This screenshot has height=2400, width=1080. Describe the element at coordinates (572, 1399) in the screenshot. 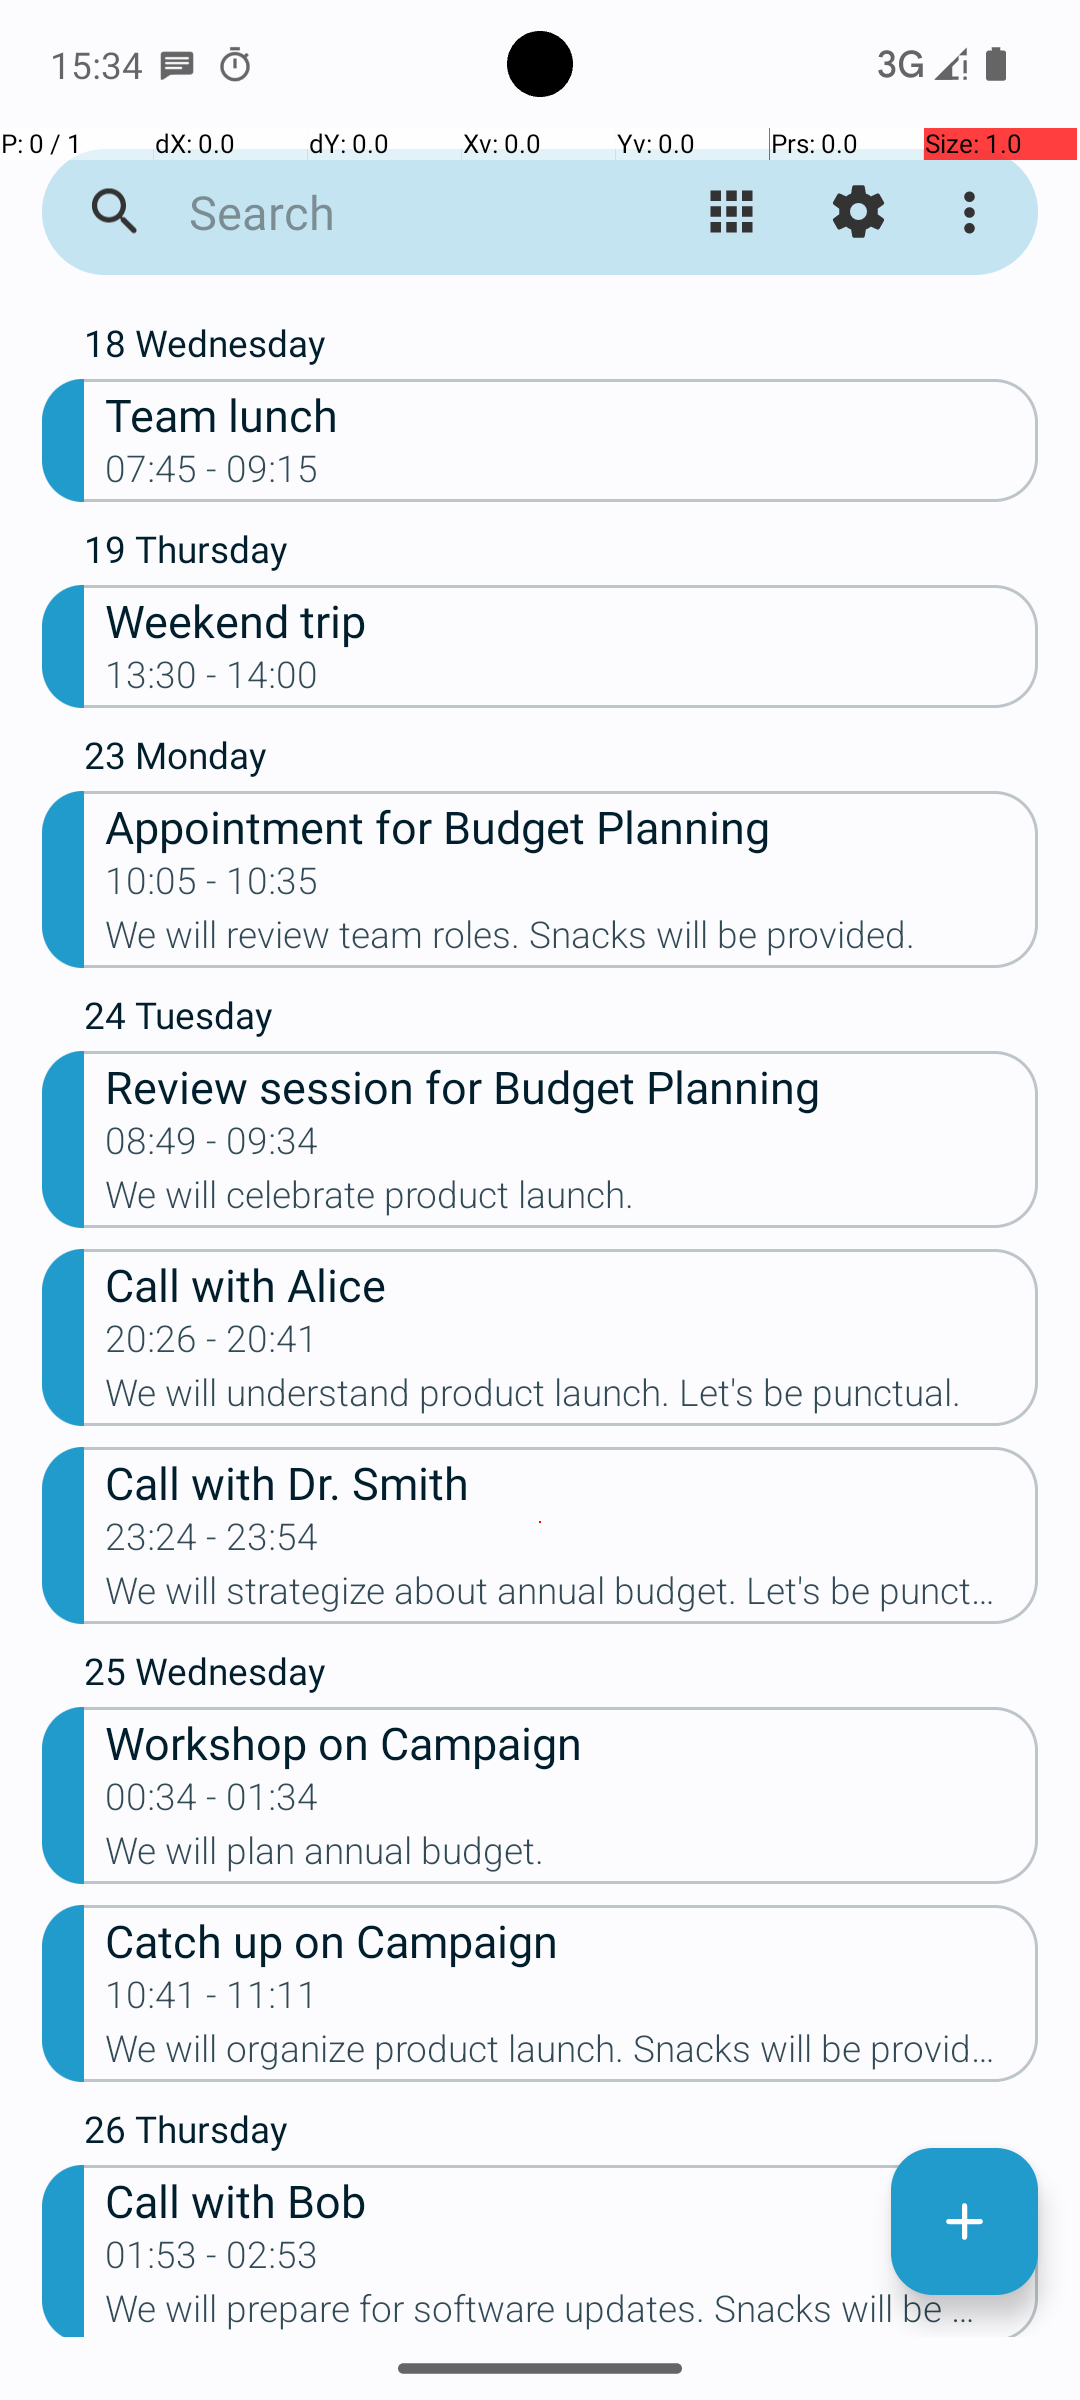

I see `We will understand product launch. Let's be punctual.` at that location.